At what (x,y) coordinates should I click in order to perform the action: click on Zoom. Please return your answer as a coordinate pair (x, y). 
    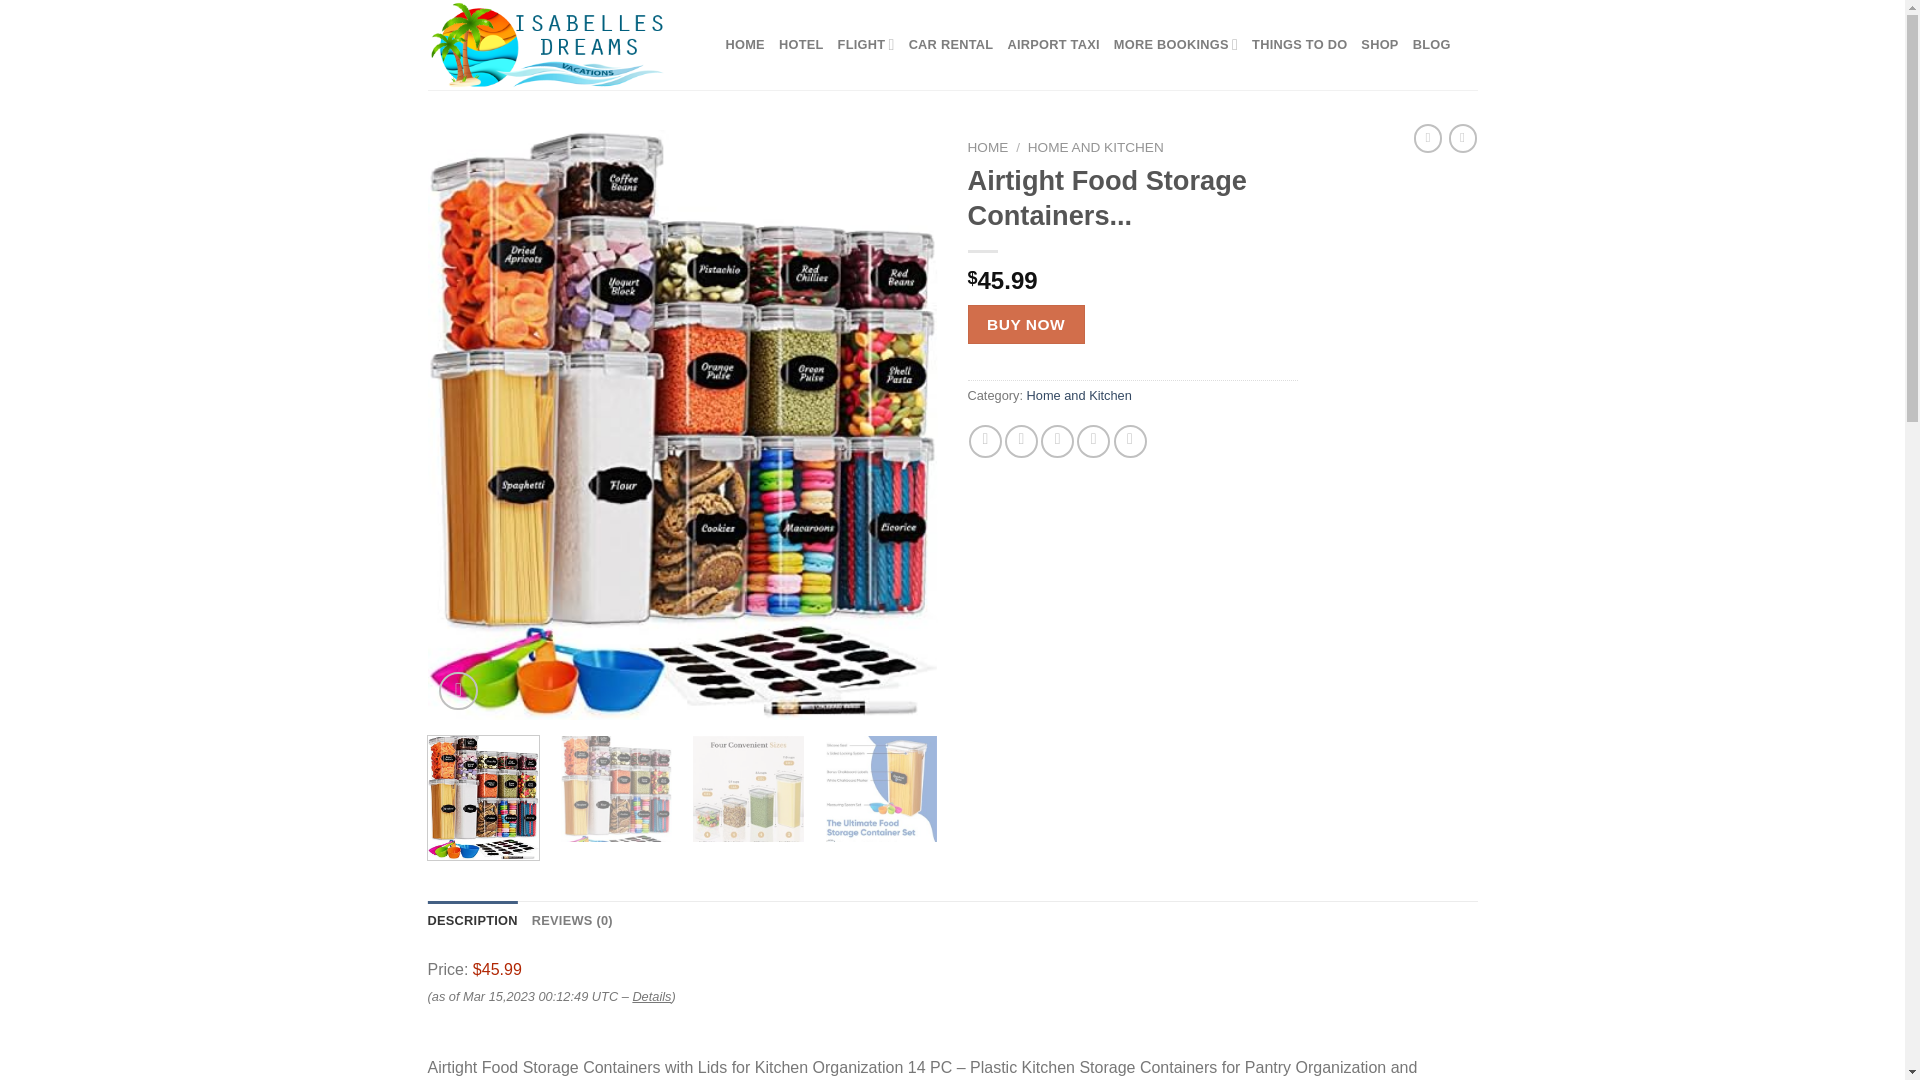
    Looking at the image, I should click on (458, 690).